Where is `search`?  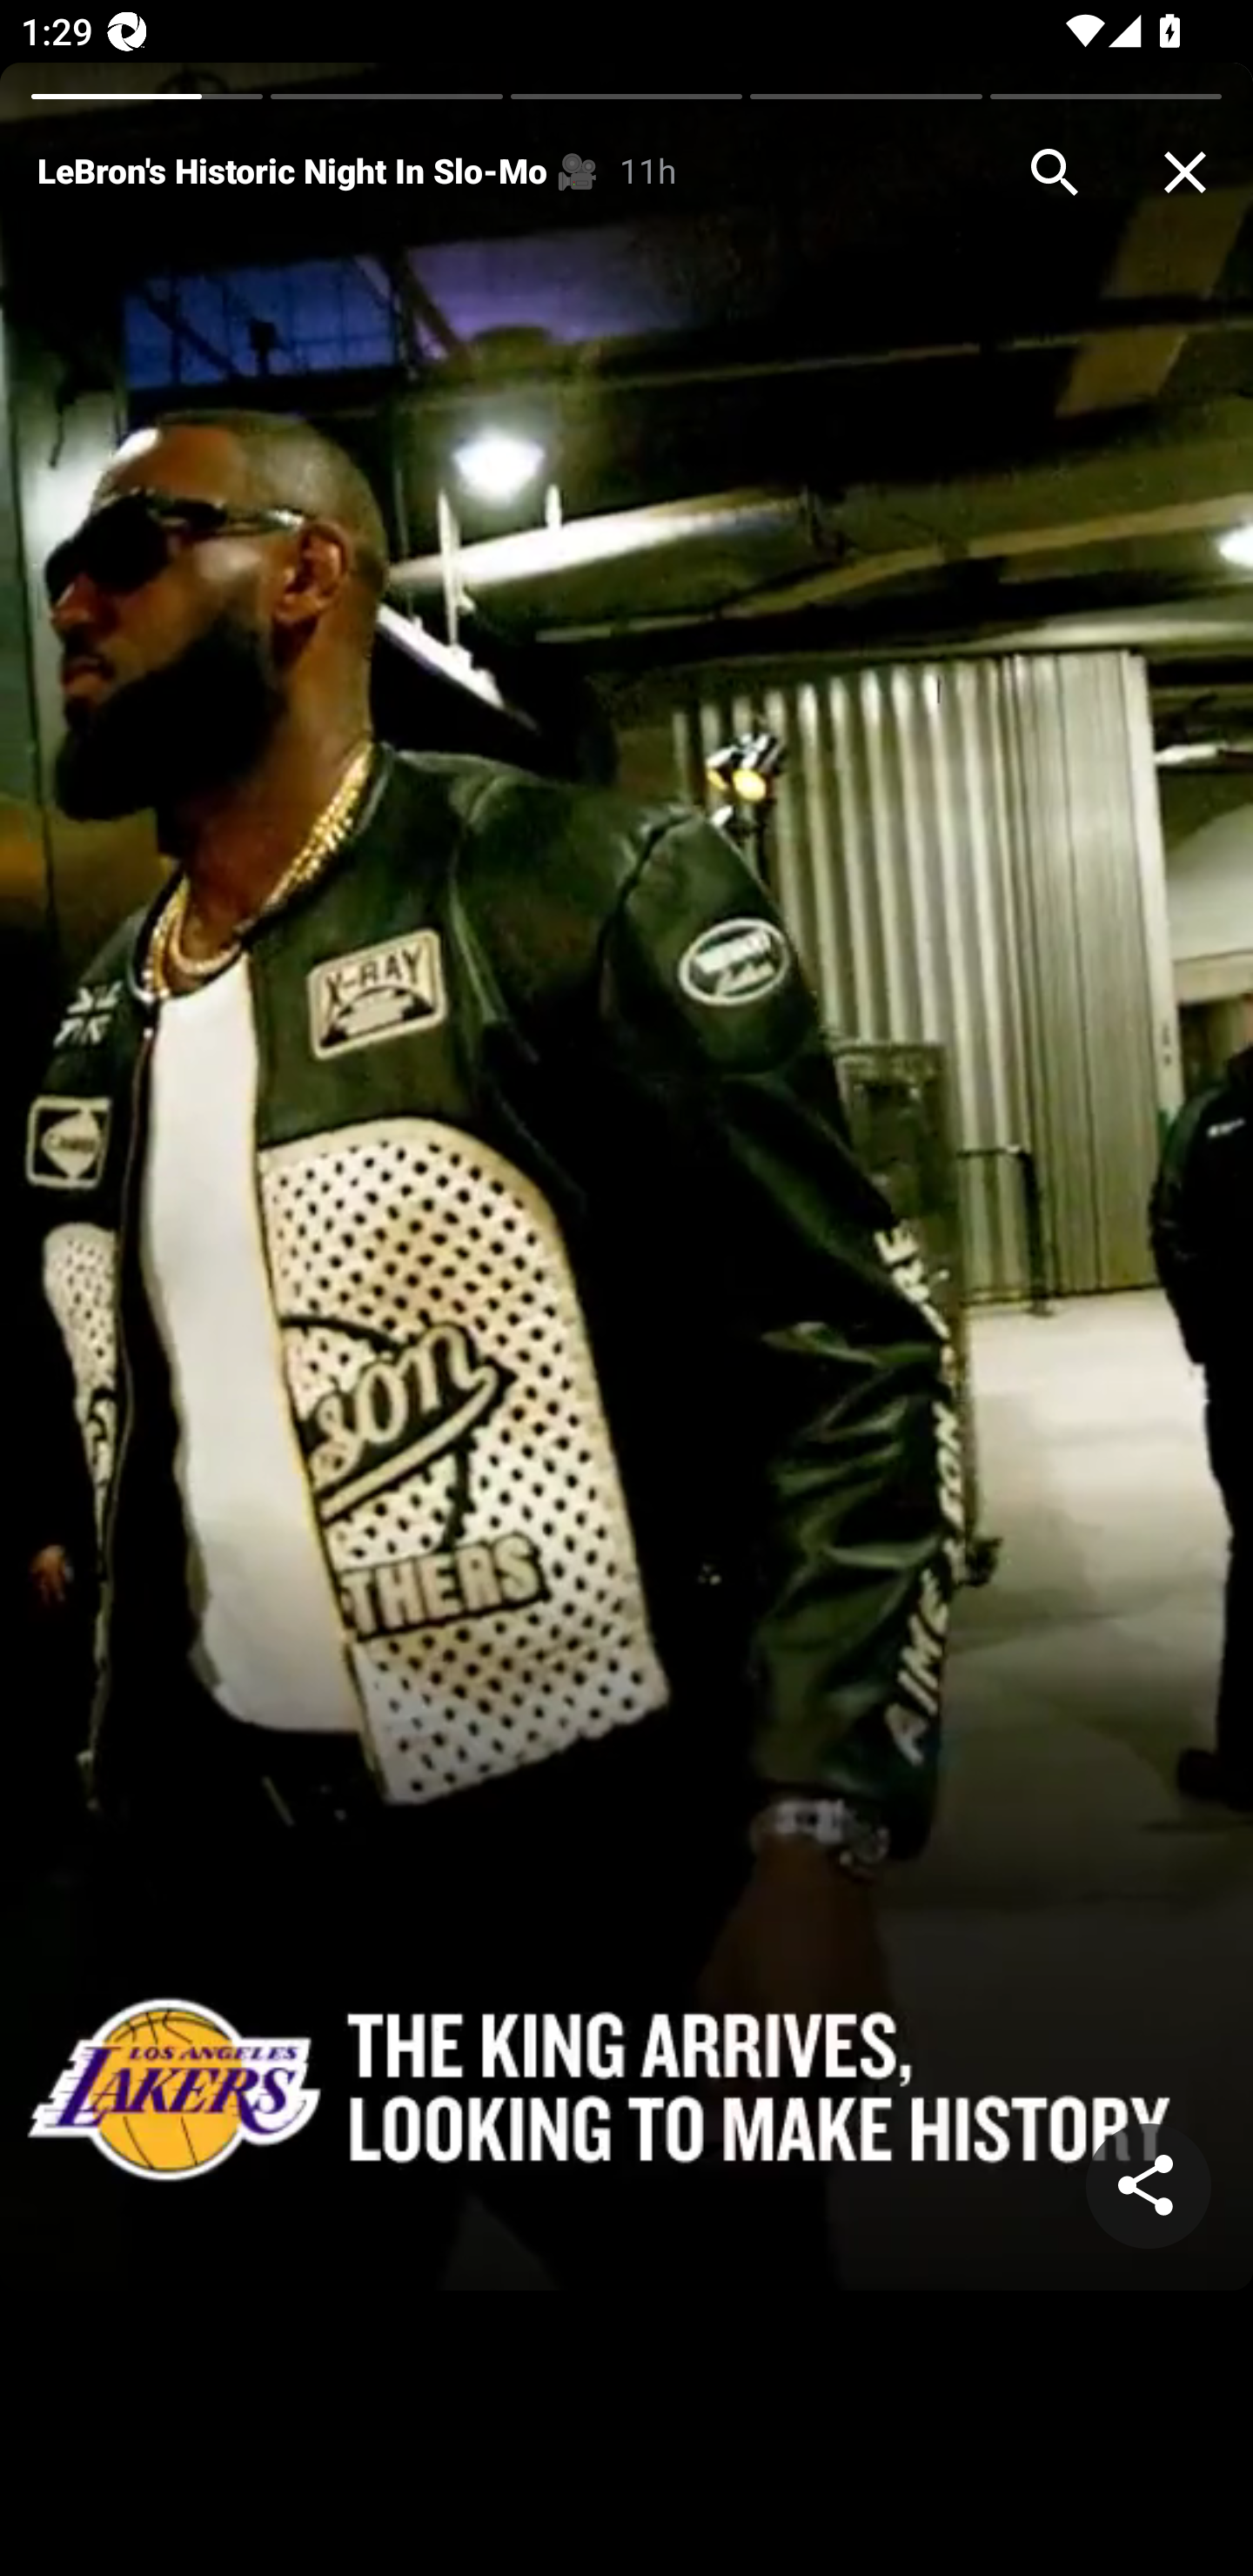
search is located at coordinates (1055, 172).